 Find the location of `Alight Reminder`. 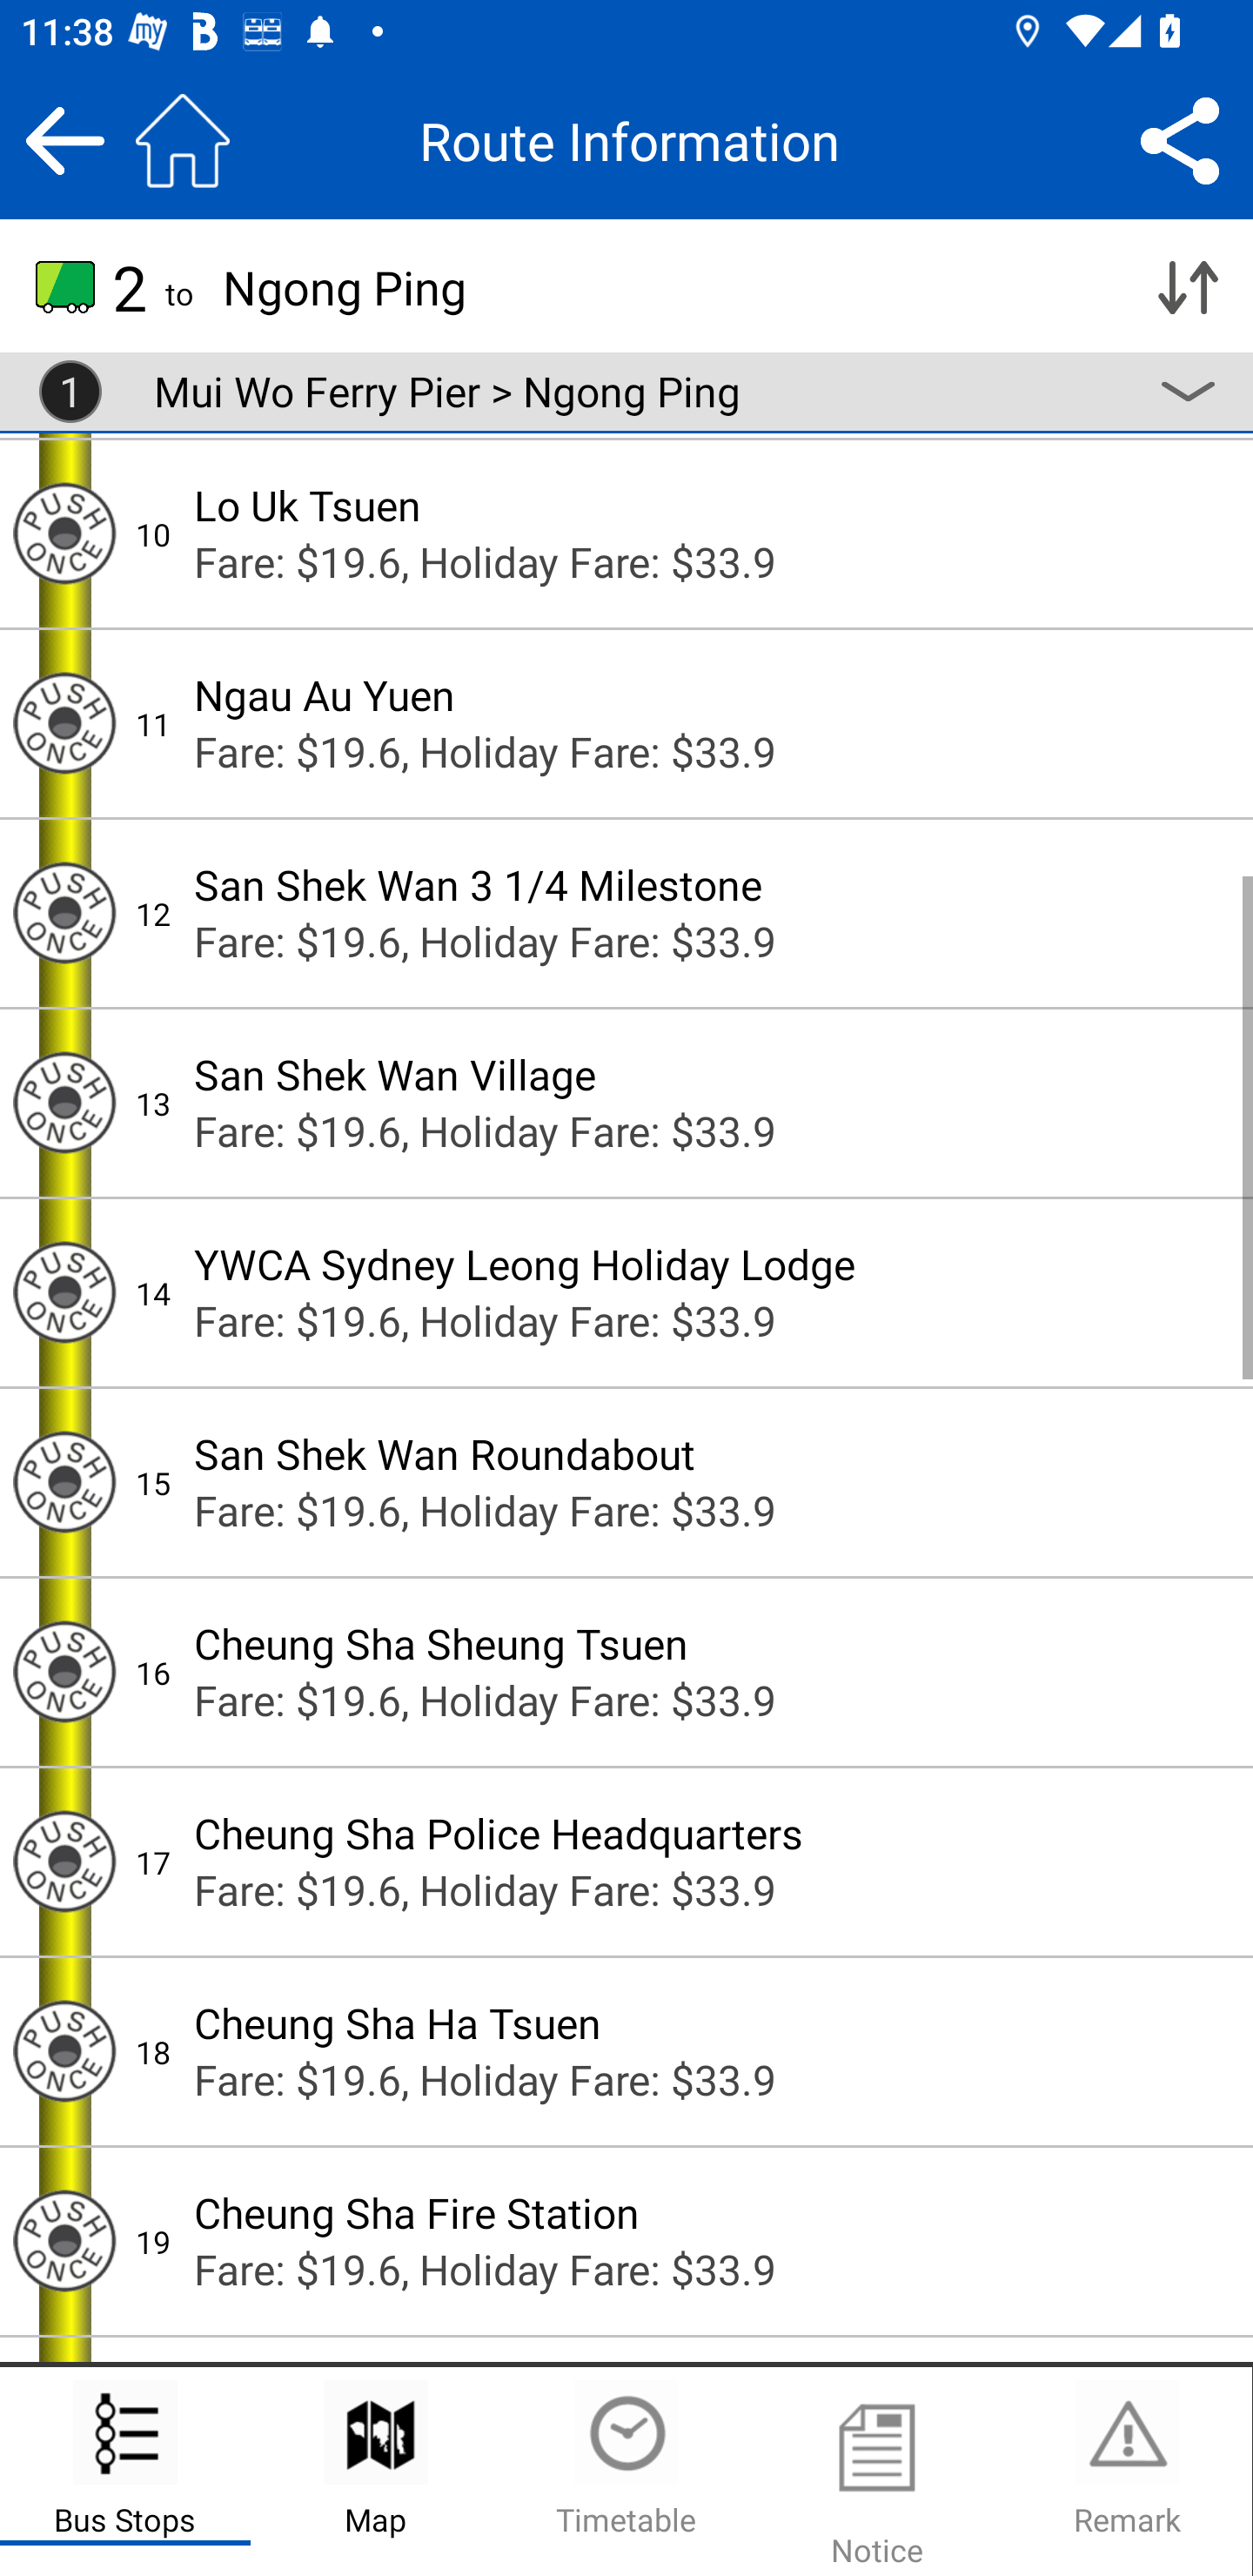

Alight Reminder is located at coordinates (64, 1861).